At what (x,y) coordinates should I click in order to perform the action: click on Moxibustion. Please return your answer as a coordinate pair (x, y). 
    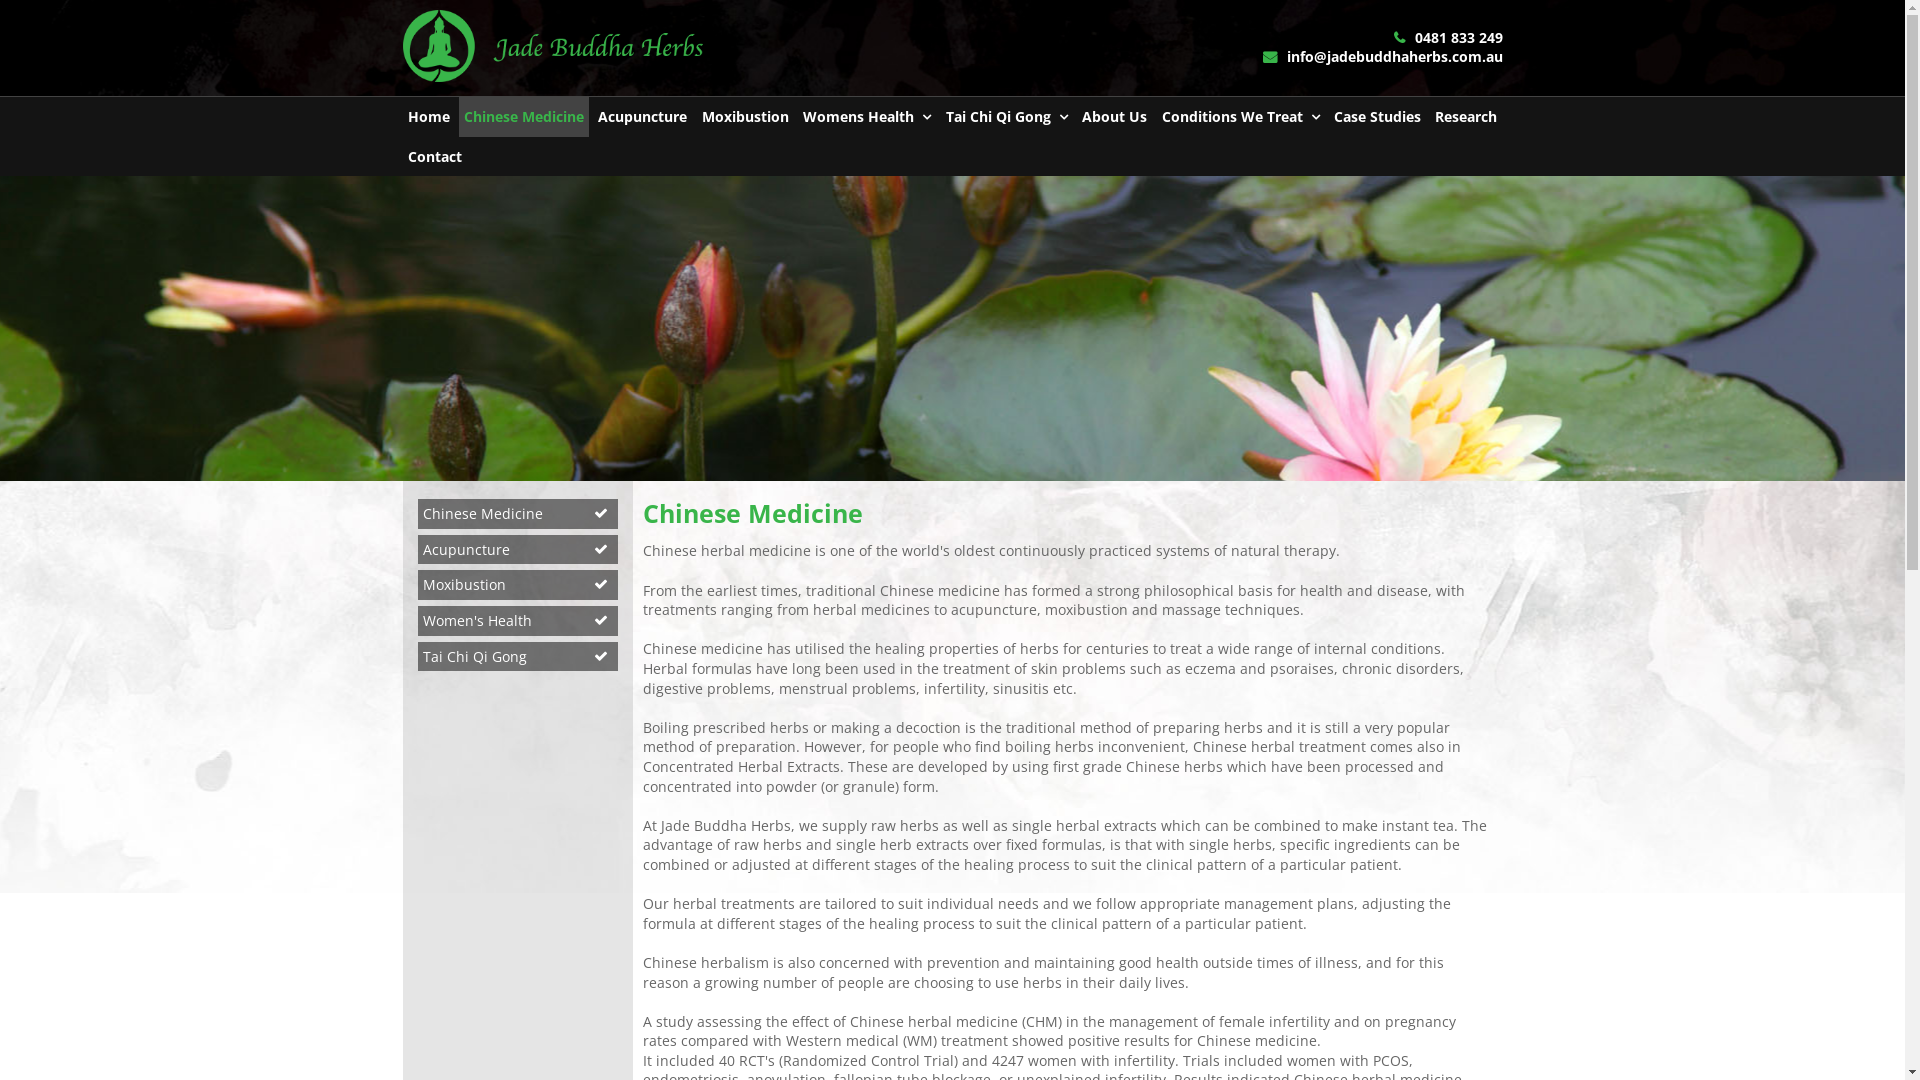
    Looking at the image, I should click on (518, 585).